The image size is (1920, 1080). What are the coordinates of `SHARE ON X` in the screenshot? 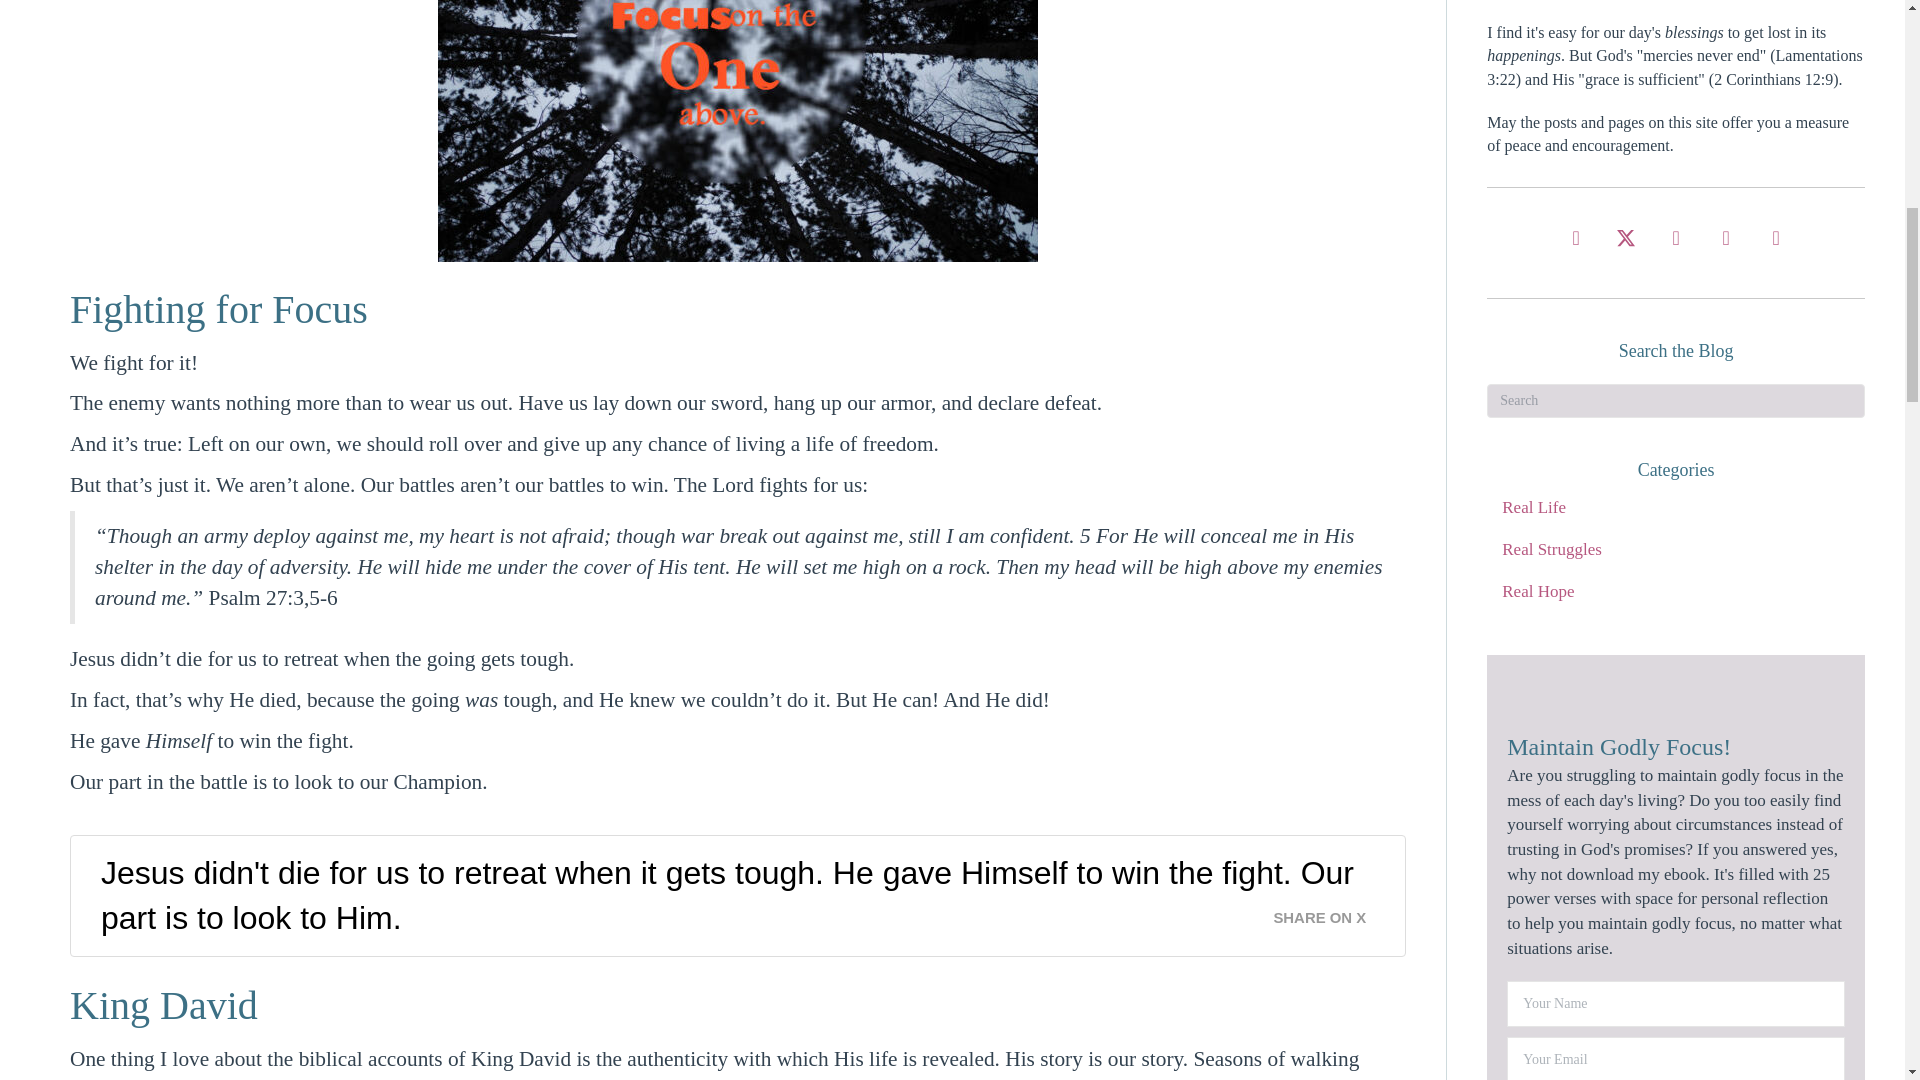 It's located at (1331, 912).